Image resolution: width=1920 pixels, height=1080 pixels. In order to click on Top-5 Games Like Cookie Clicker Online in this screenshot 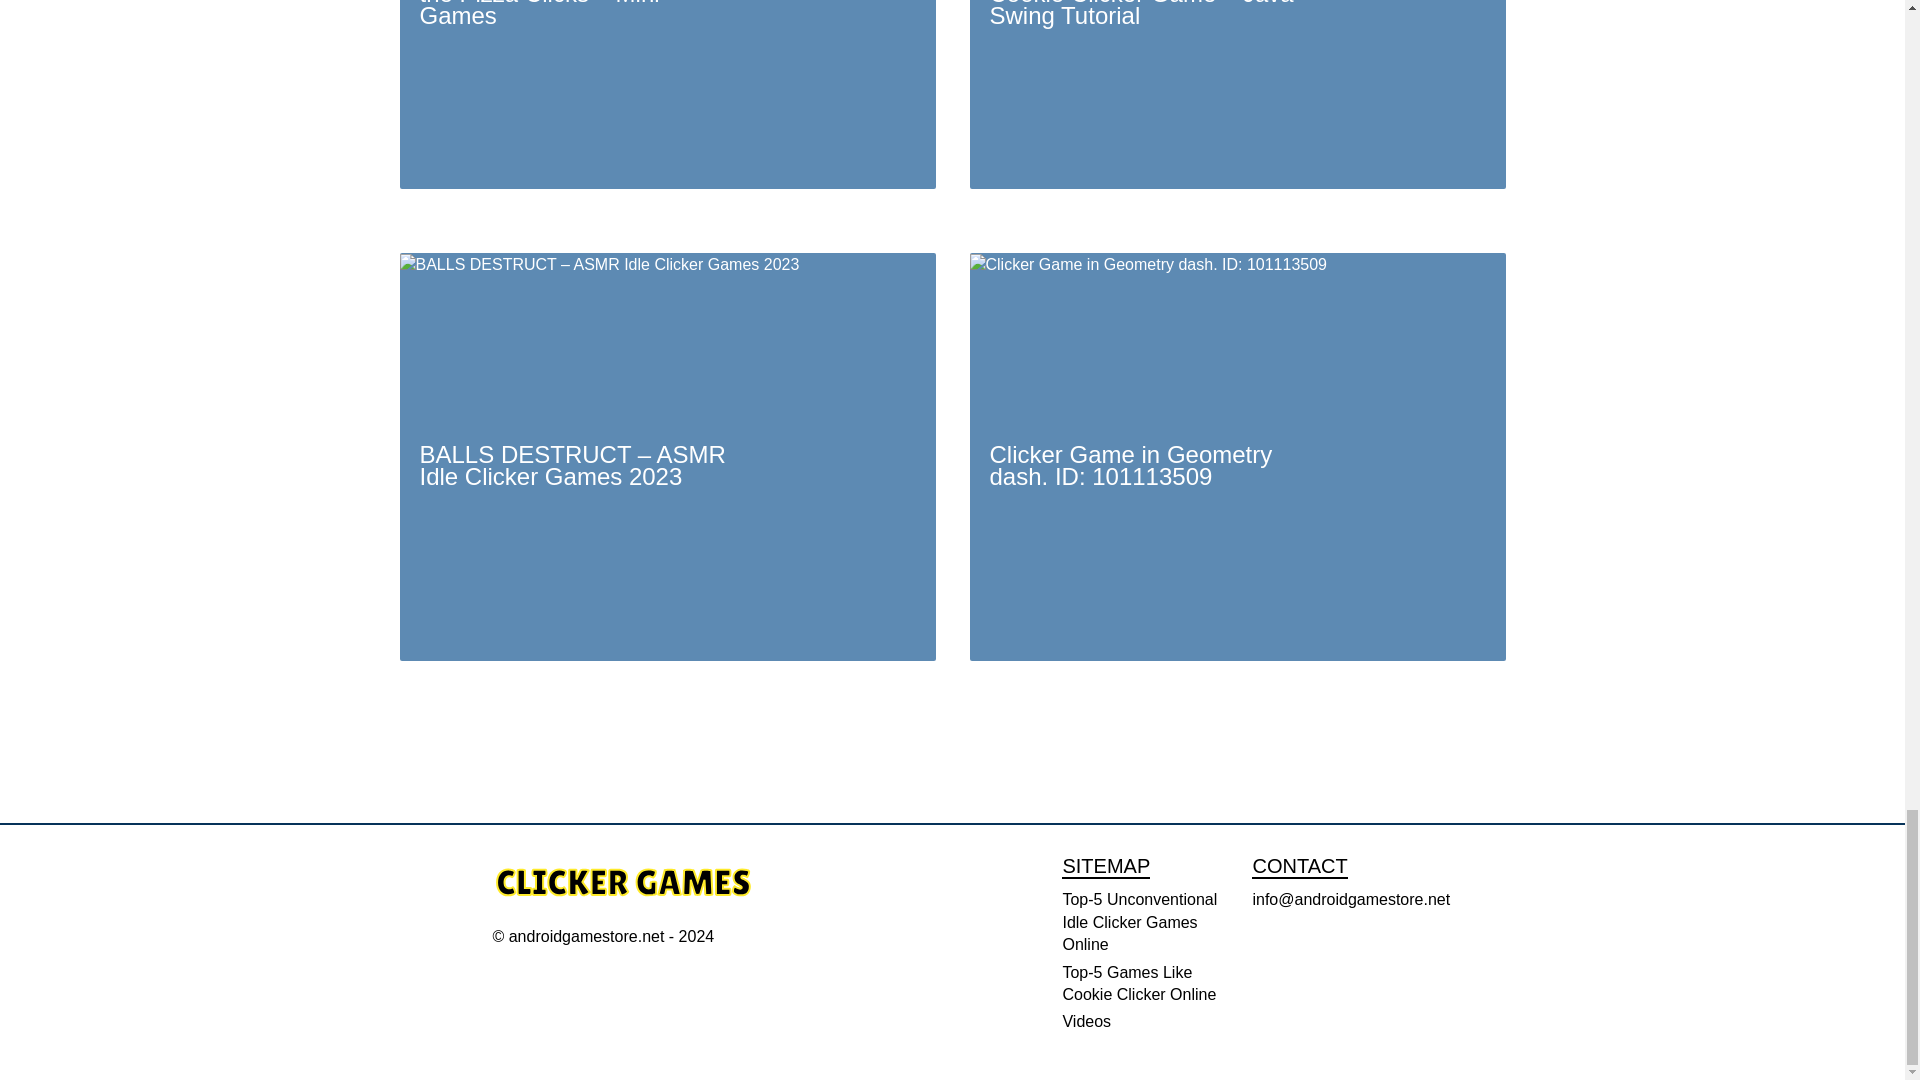, I will do `click(1138, 984)`.